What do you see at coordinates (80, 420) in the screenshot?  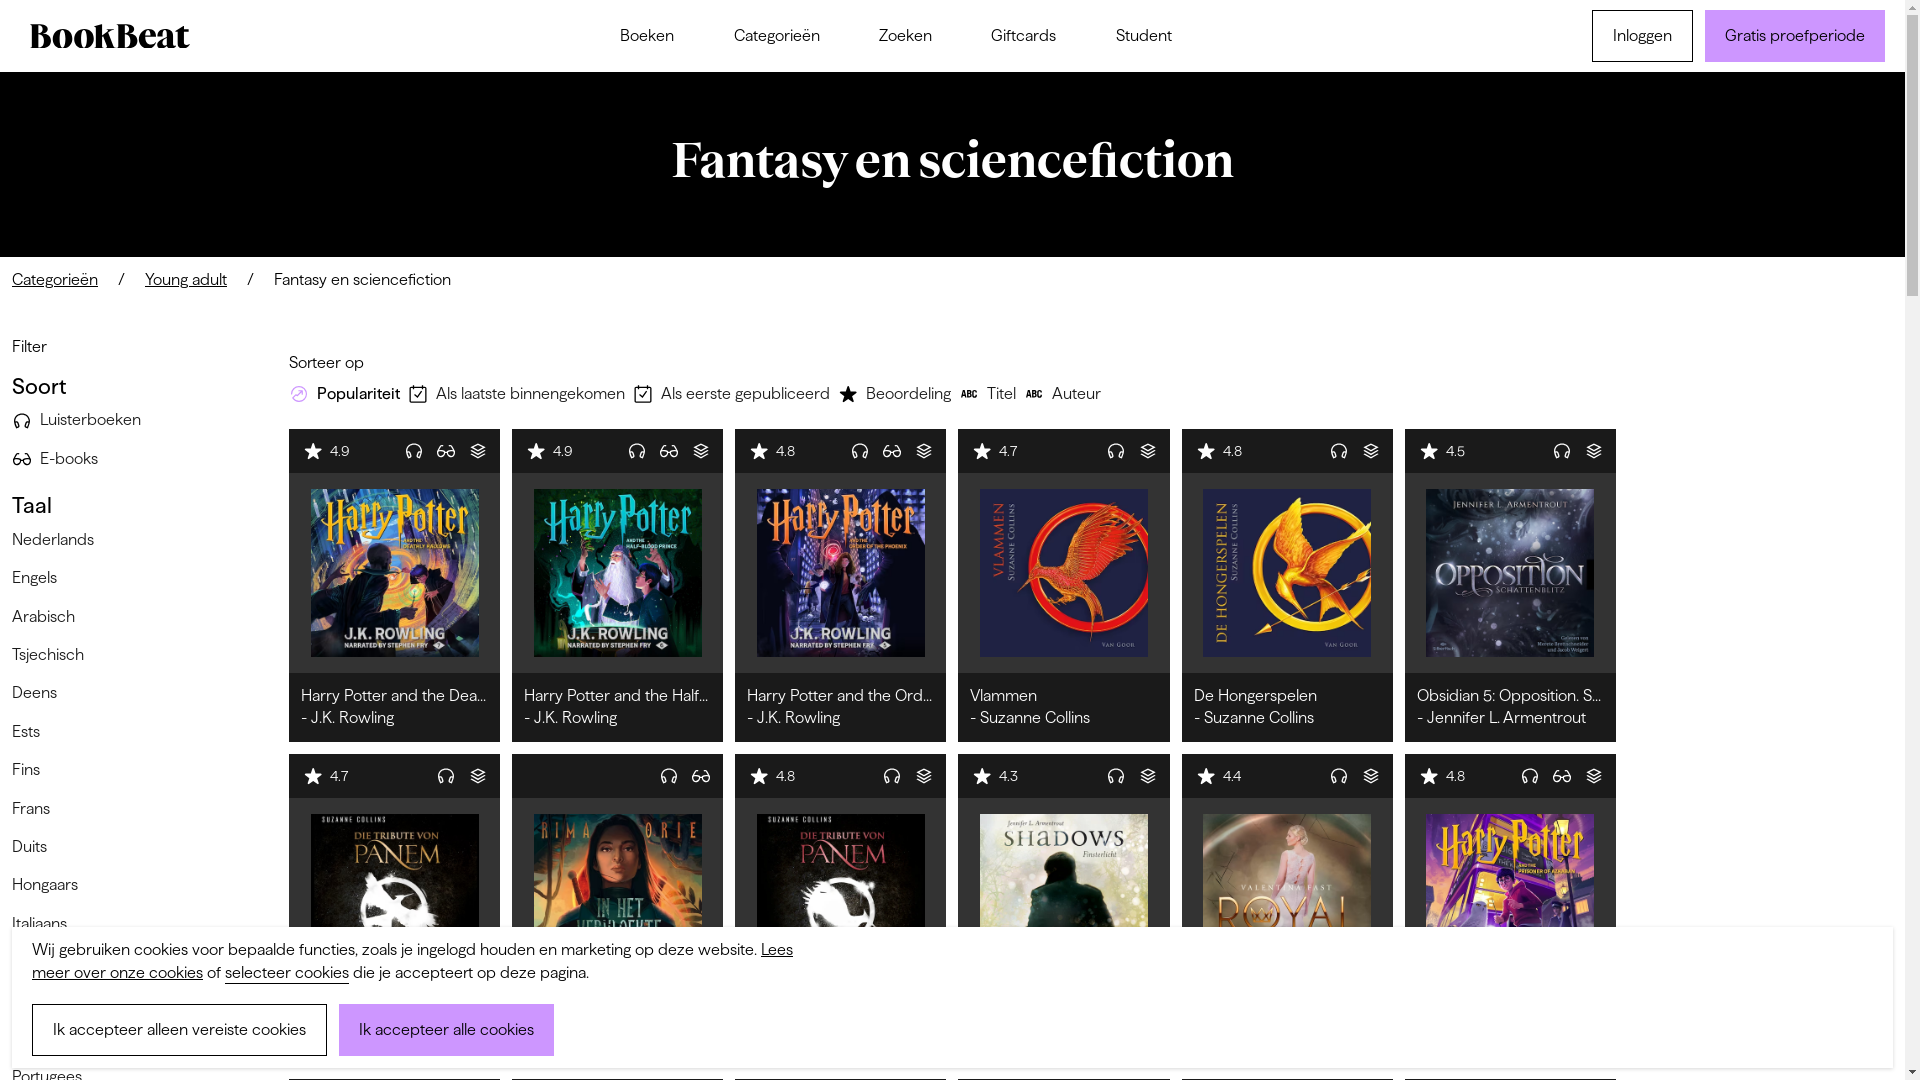 I see `Luisterboeken` at bounding box center [80, 420].